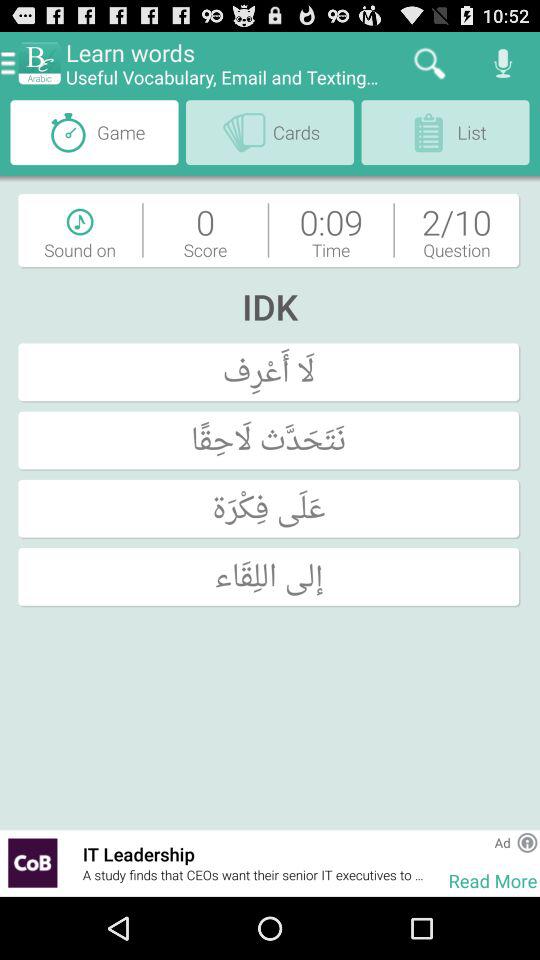 This screenshot has width=540, height=960. Describe the element at coordinates (32, 862) in the screenshot. I see `open advertisement` at that location.